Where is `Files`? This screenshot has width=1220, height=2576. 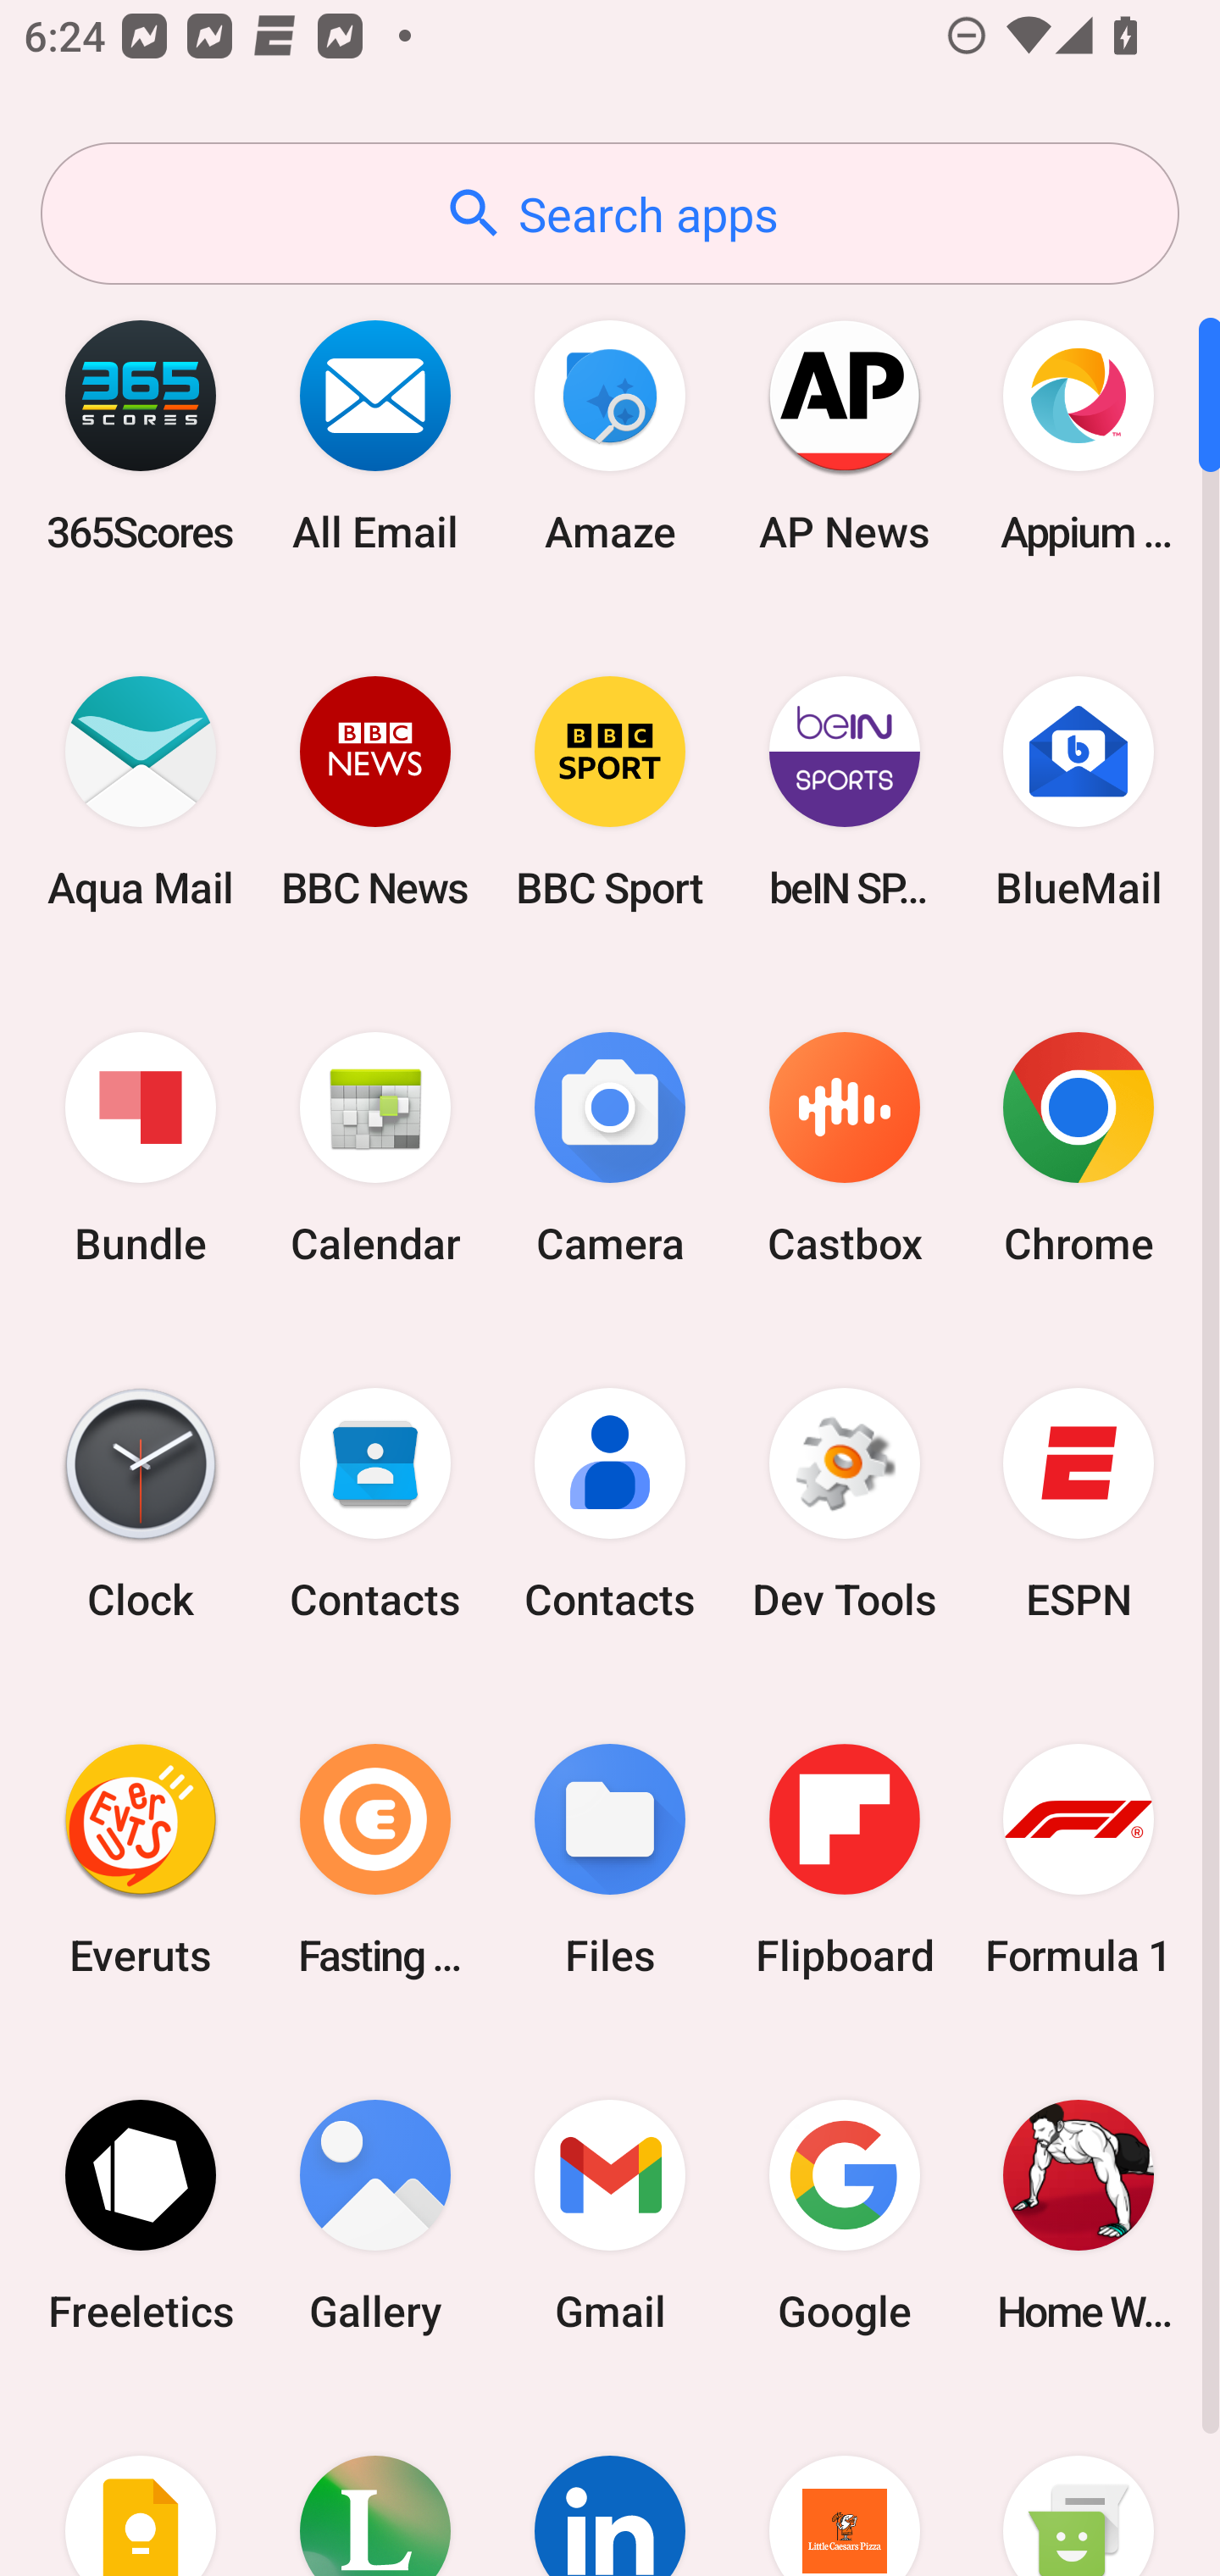
Files is located at coordinates (610, 1859).